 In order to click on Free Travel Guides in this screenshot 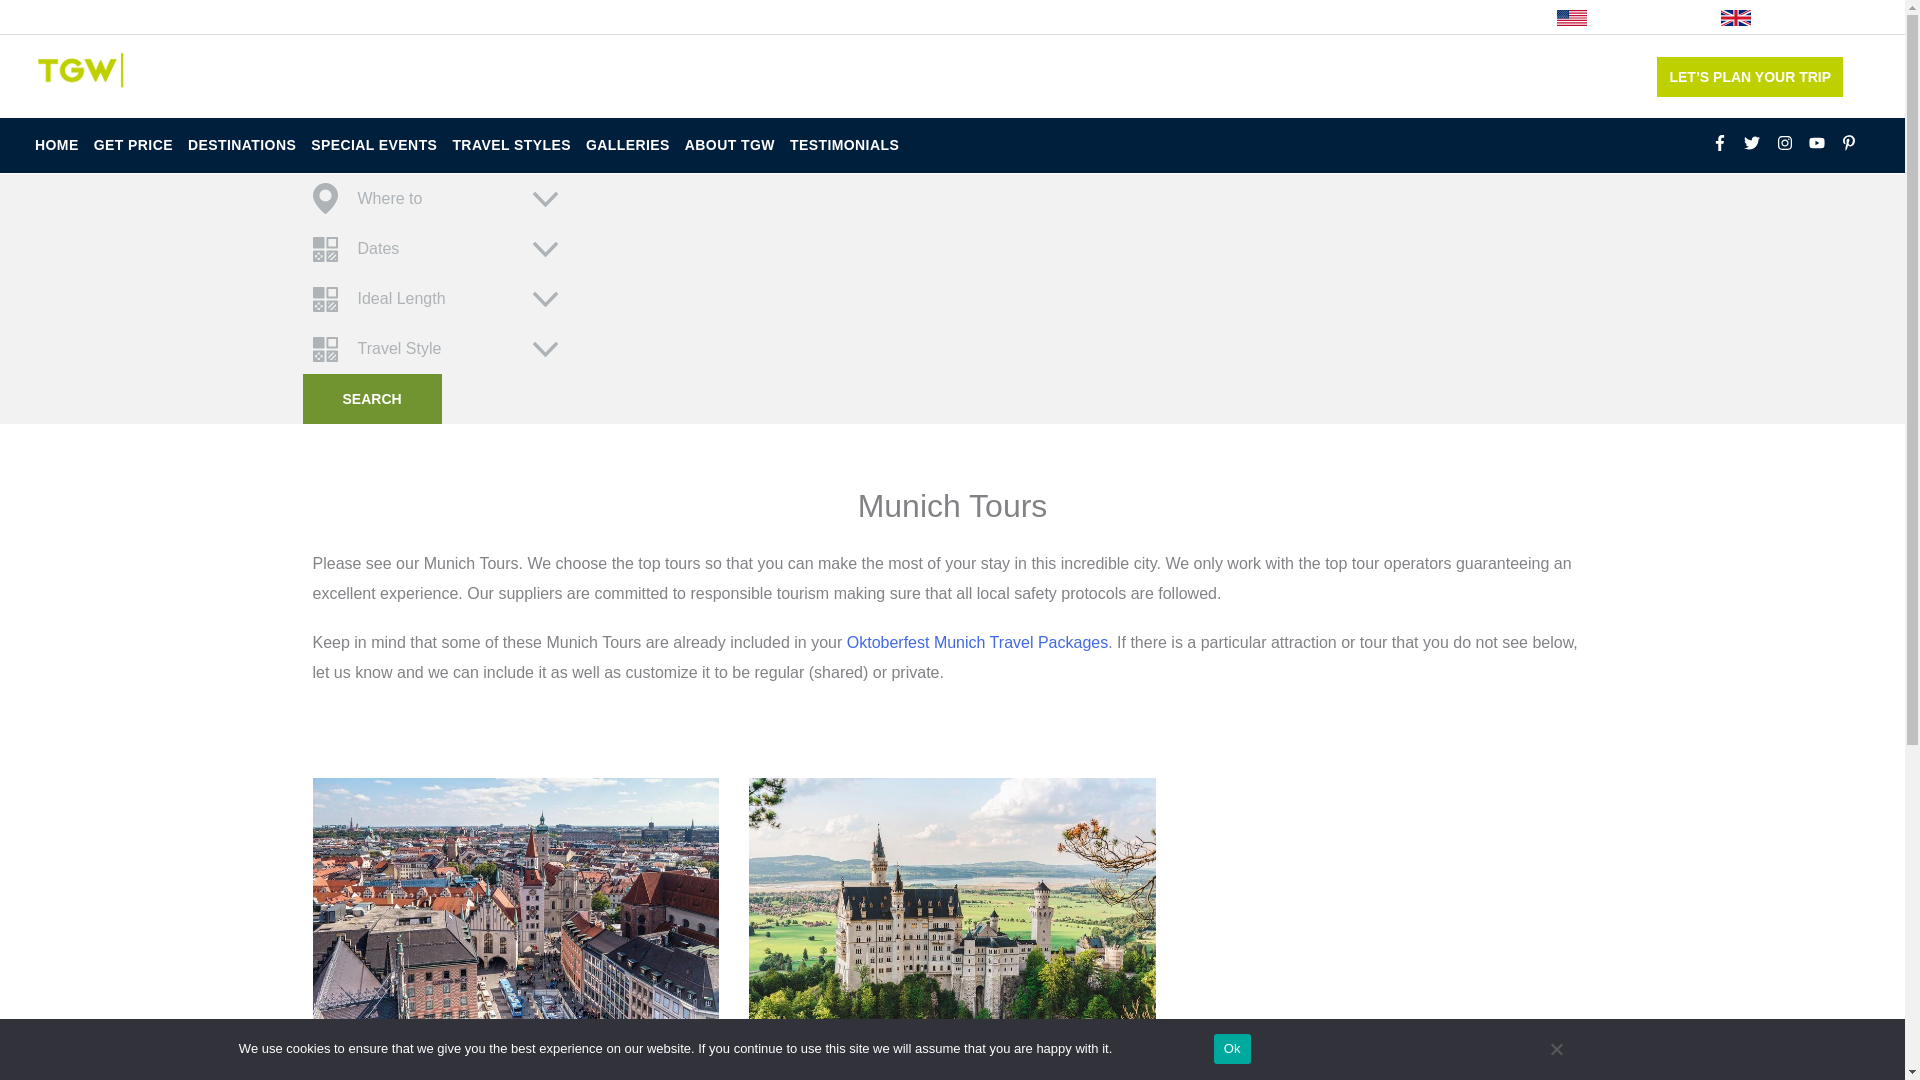, I will do `click(738, 16)`.